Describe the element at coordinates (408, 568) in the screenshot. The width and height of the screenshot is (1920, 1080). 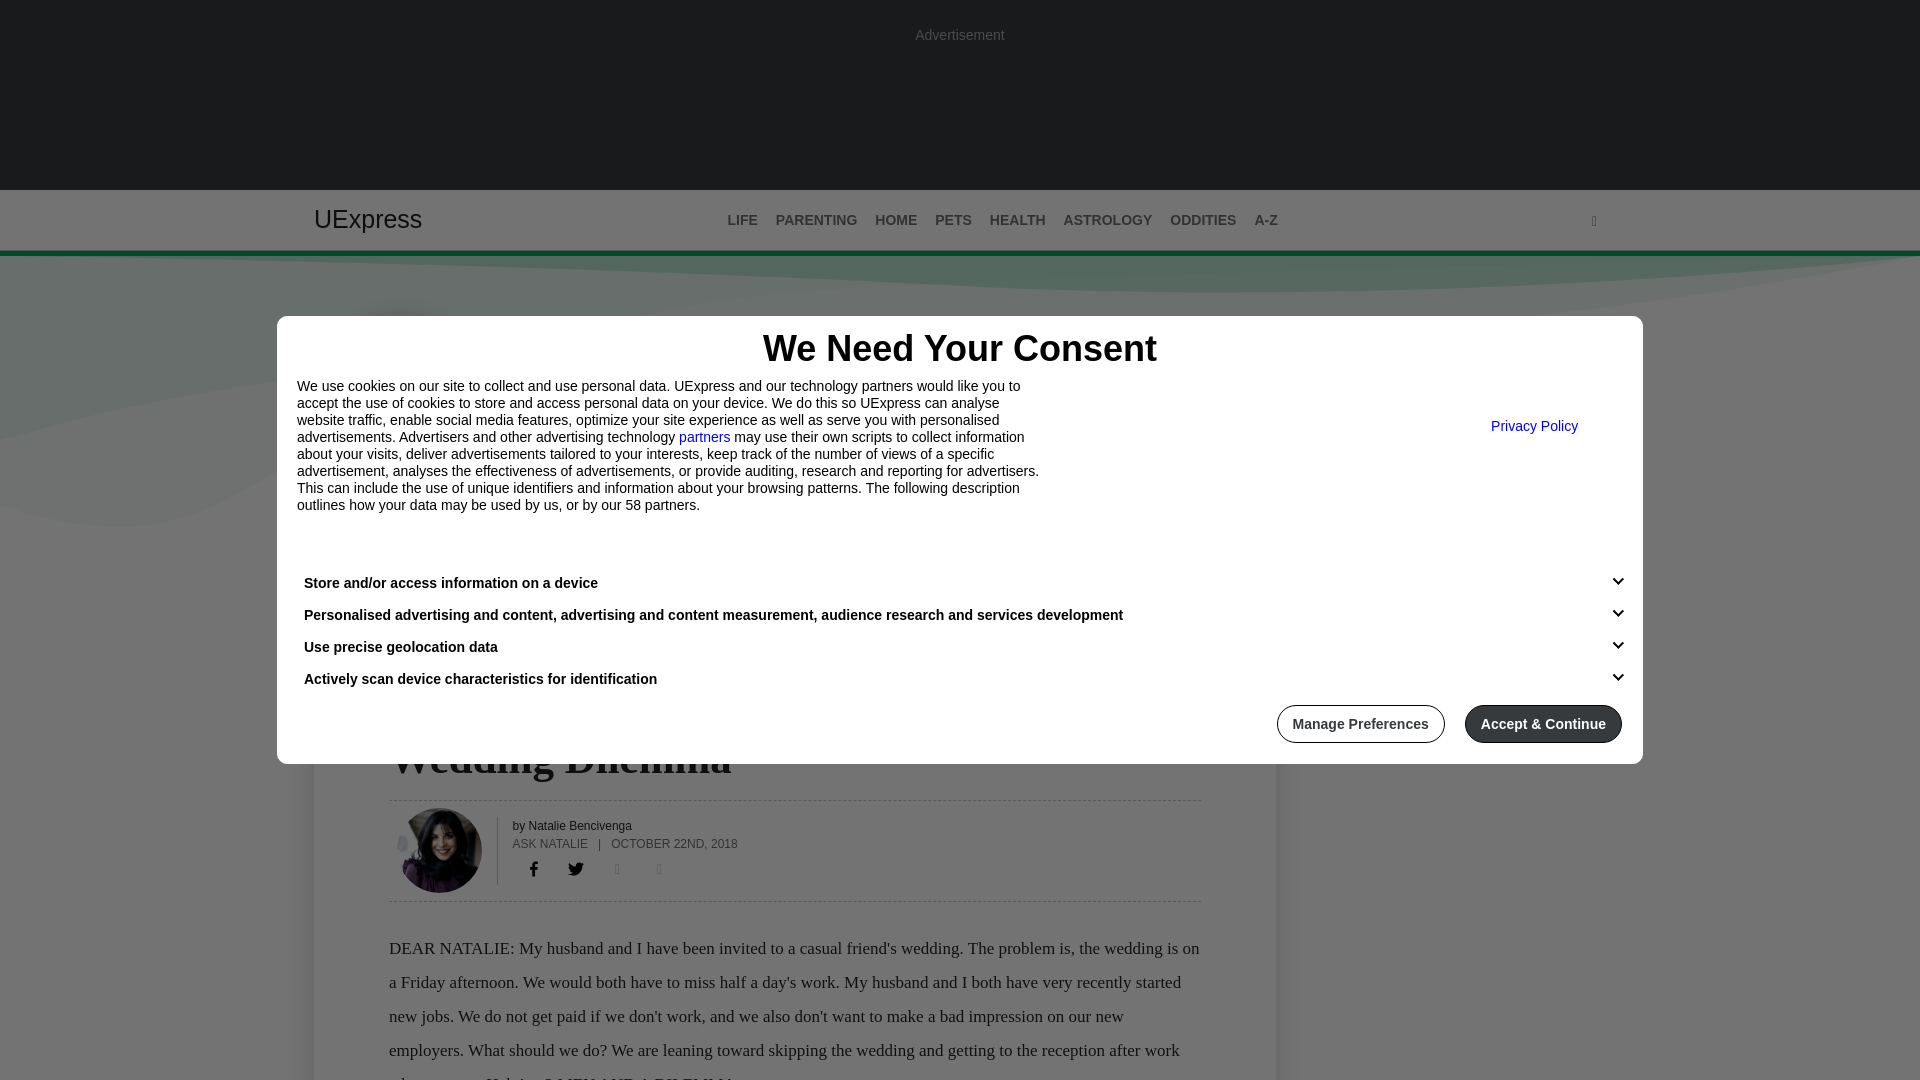
I see `About` at that location.